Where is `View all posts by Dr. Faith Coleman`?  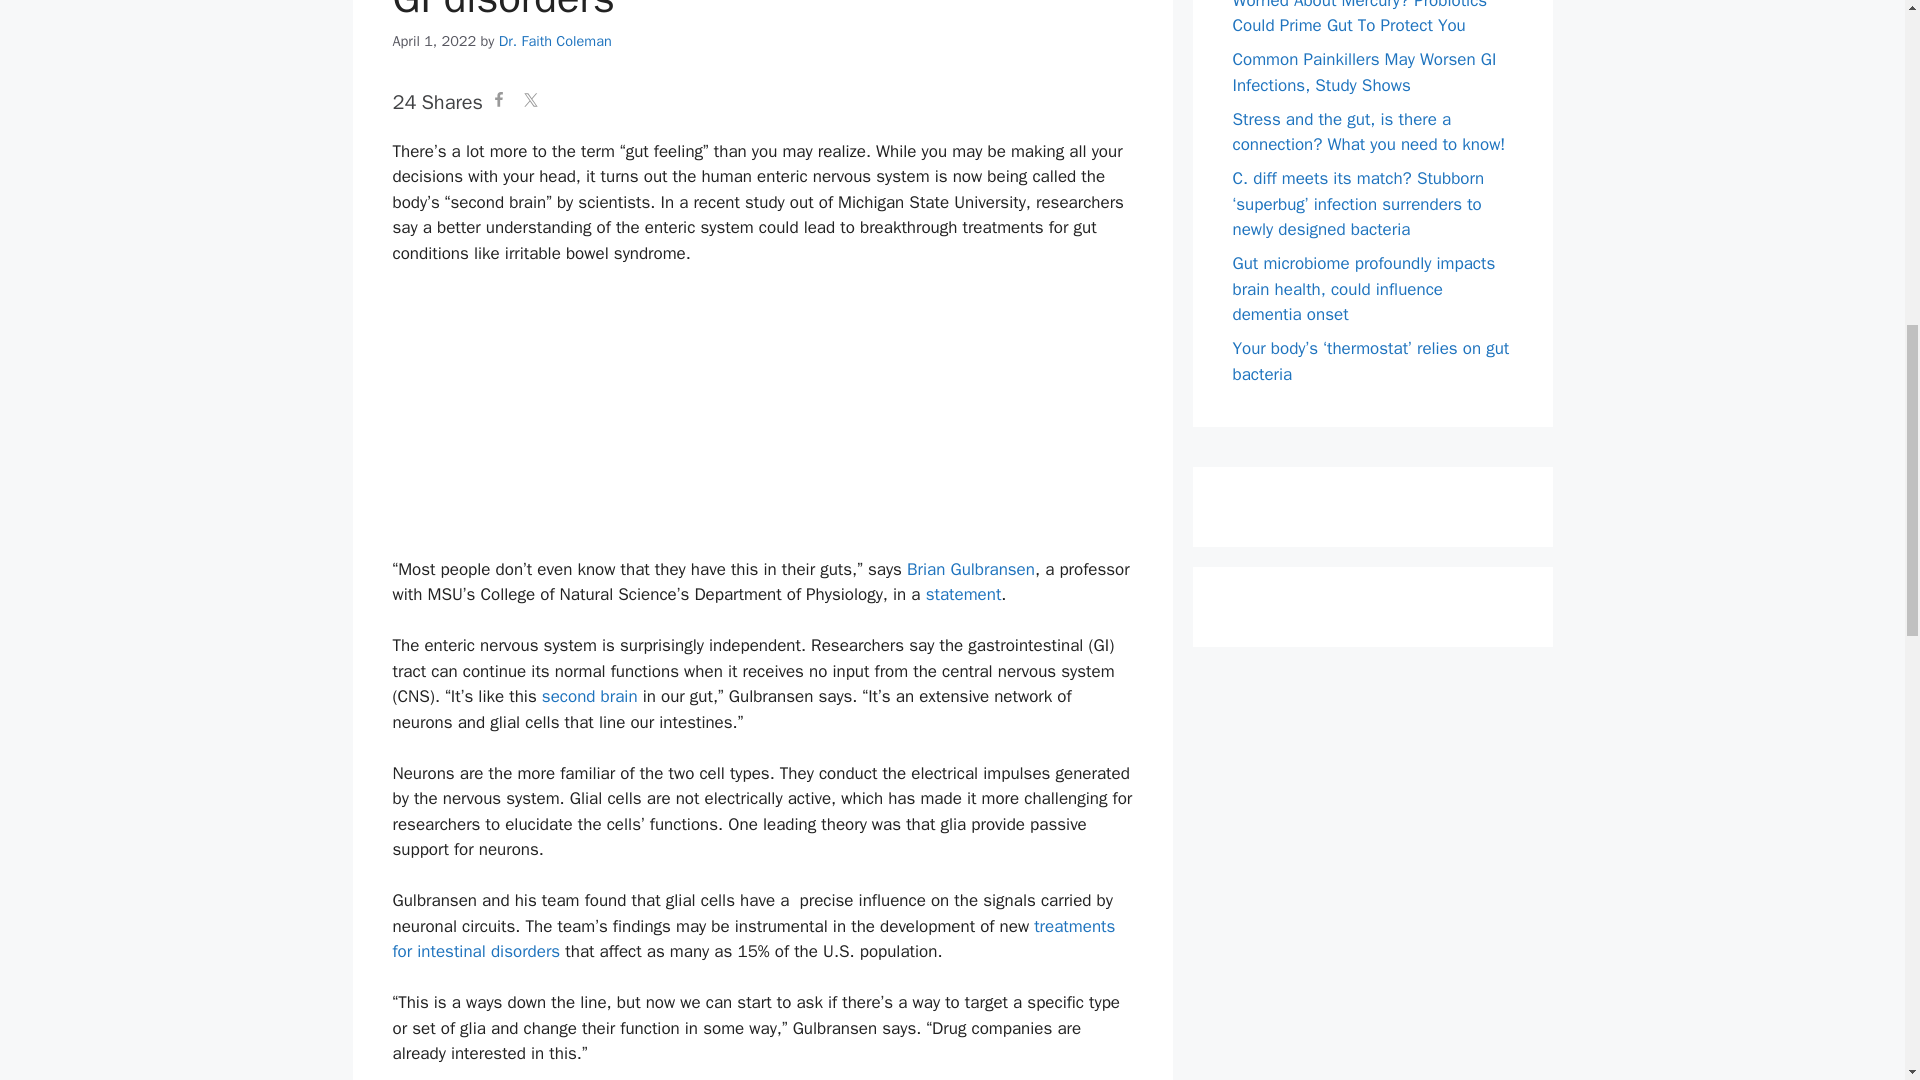 View all posts by Dr. Faith Coleman is located at coordinates (556, 40).